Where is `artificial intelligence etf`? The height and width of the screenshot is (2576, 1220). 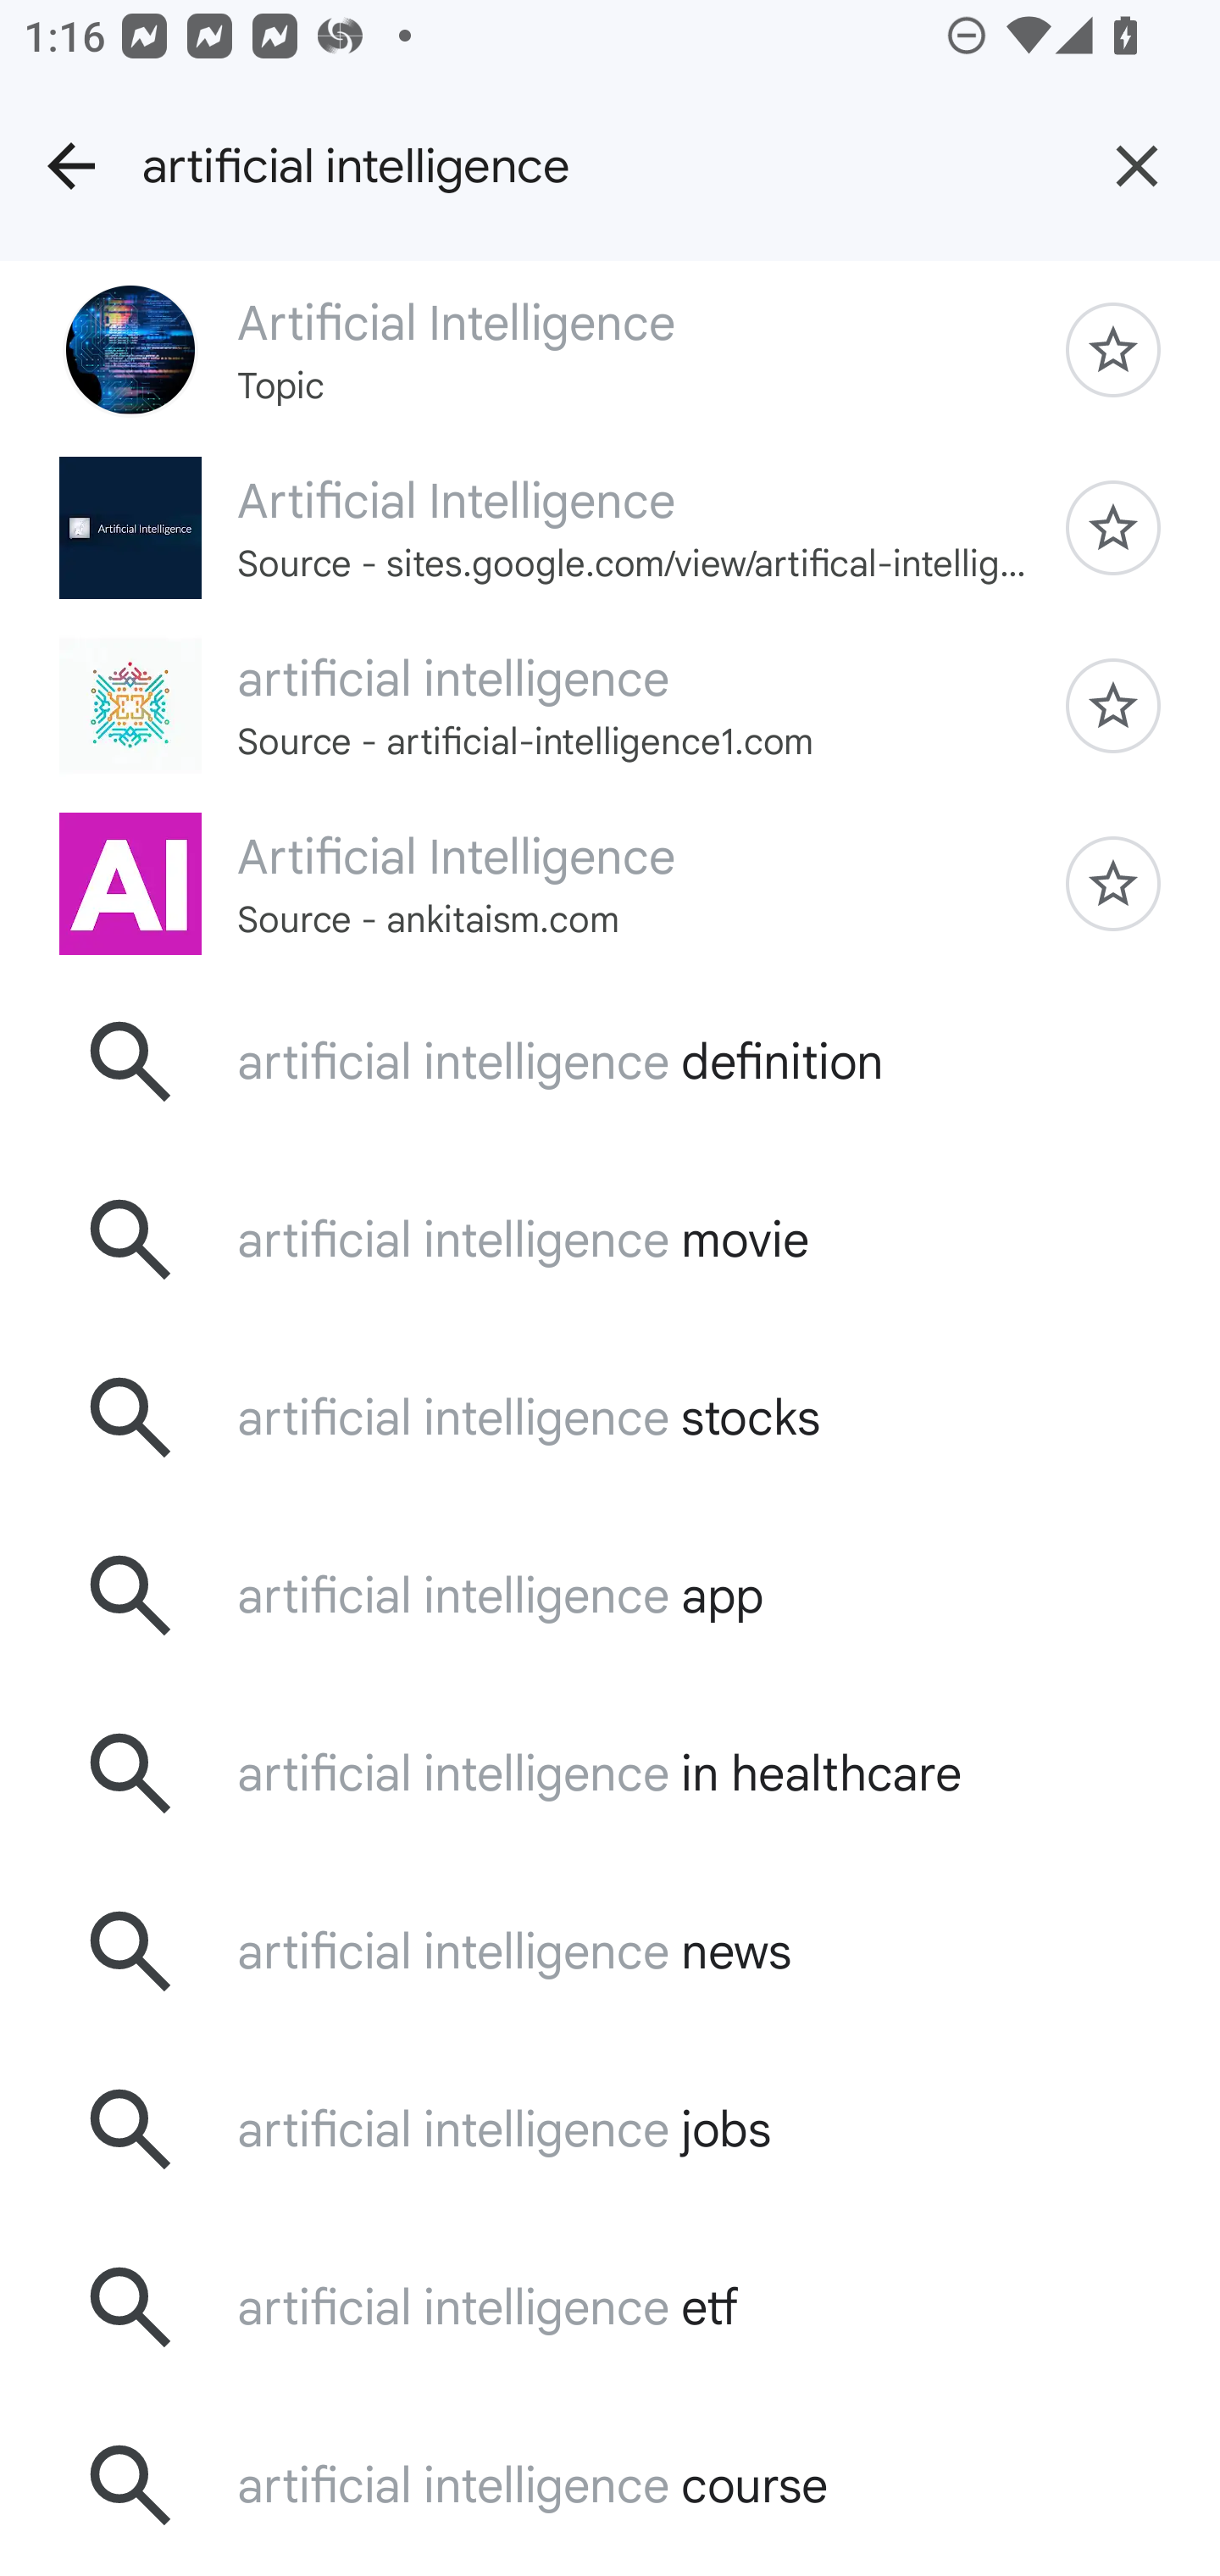 artificial intelligence etf is located at coordinates (610, 2307).